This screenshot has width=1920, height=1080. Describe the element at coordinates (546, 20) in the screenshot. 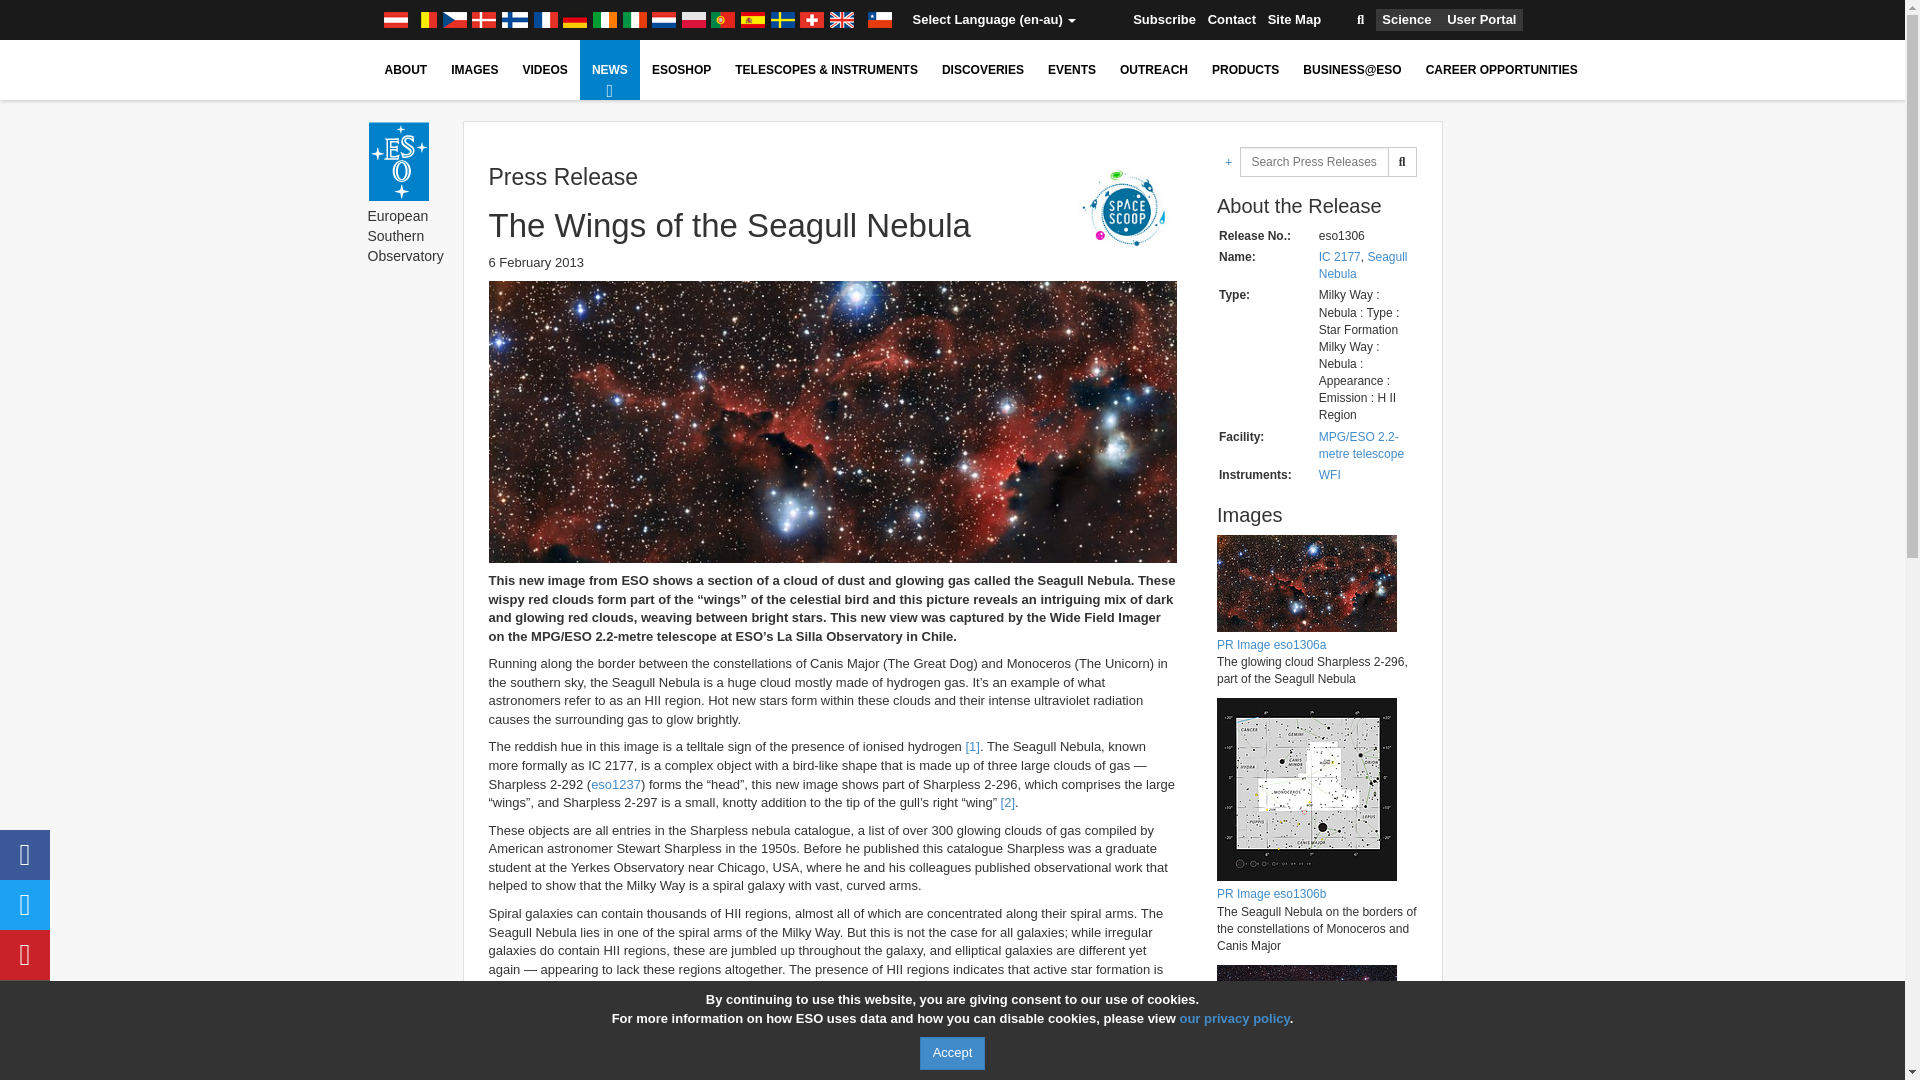

I see `France` at that location.